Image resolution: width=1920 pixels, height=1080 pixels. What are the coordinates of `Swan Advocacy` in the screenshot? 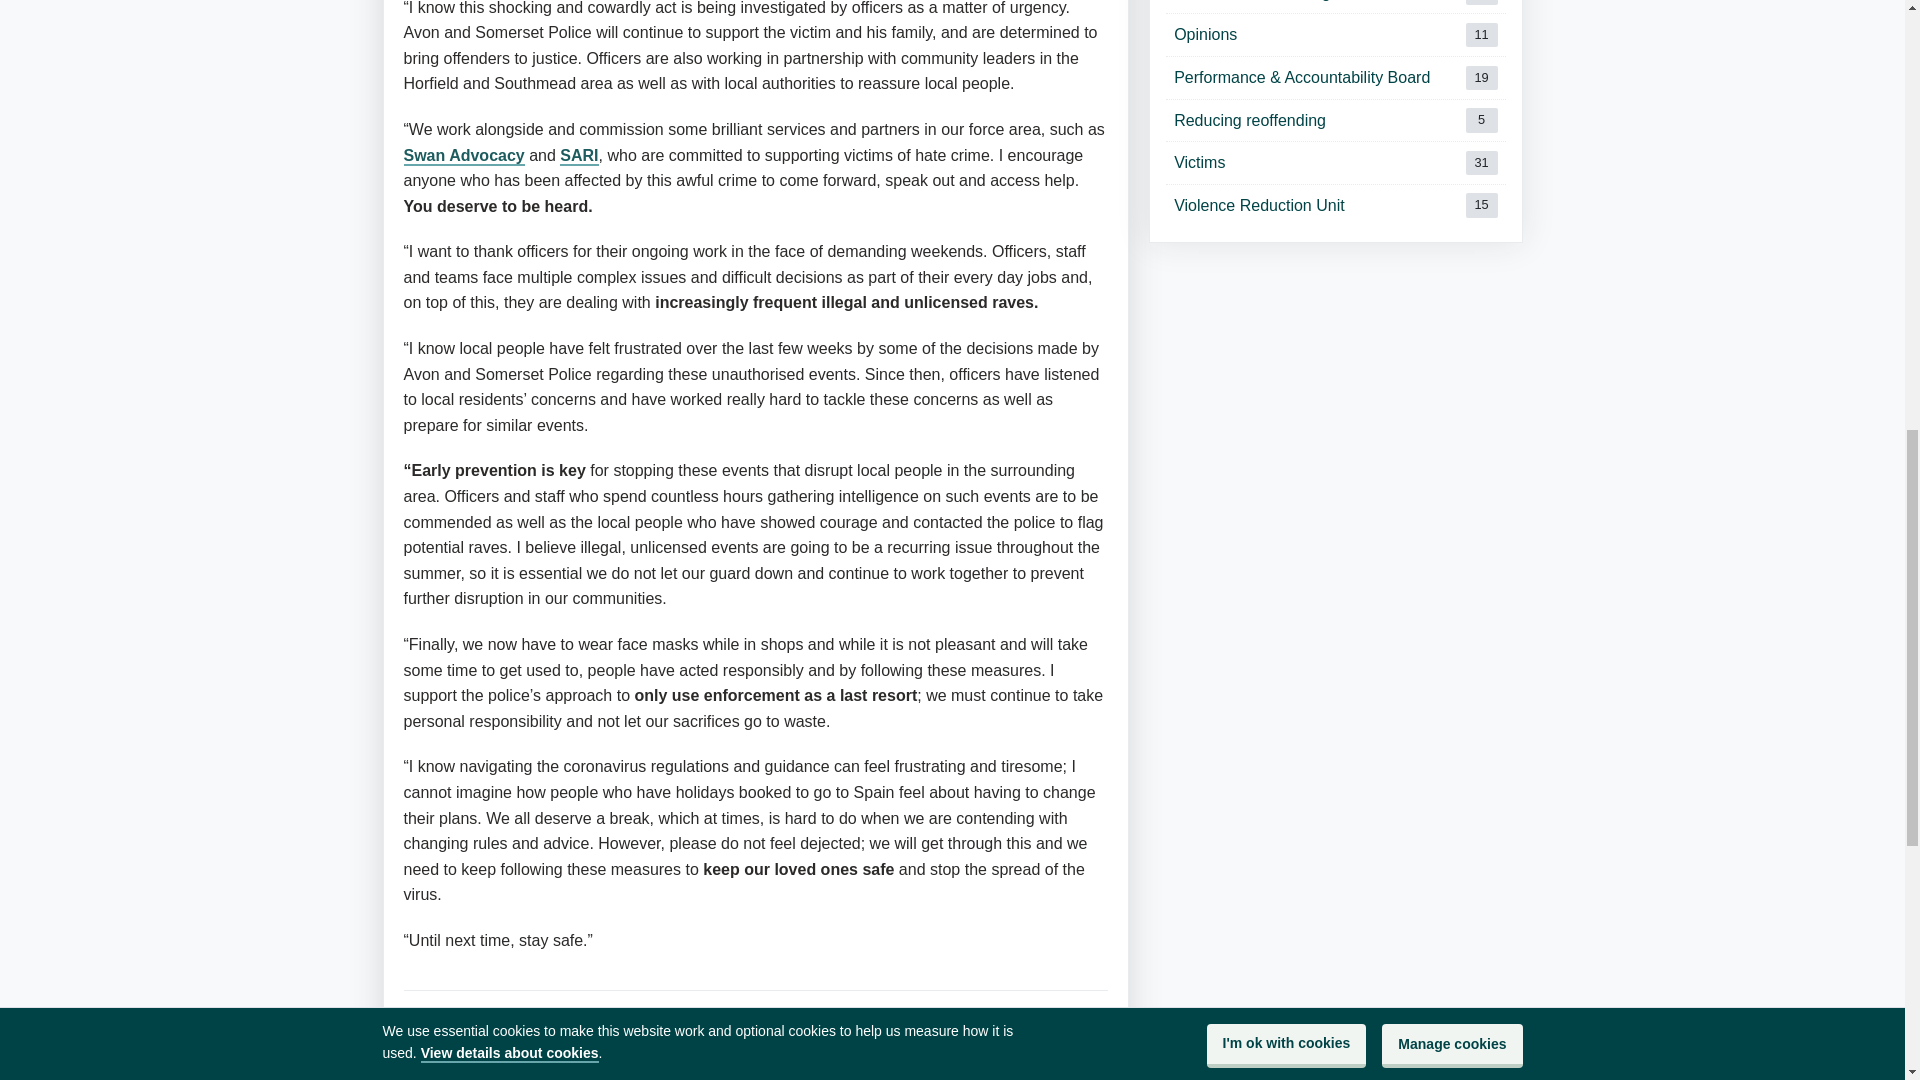 It's located at (650, 1044).